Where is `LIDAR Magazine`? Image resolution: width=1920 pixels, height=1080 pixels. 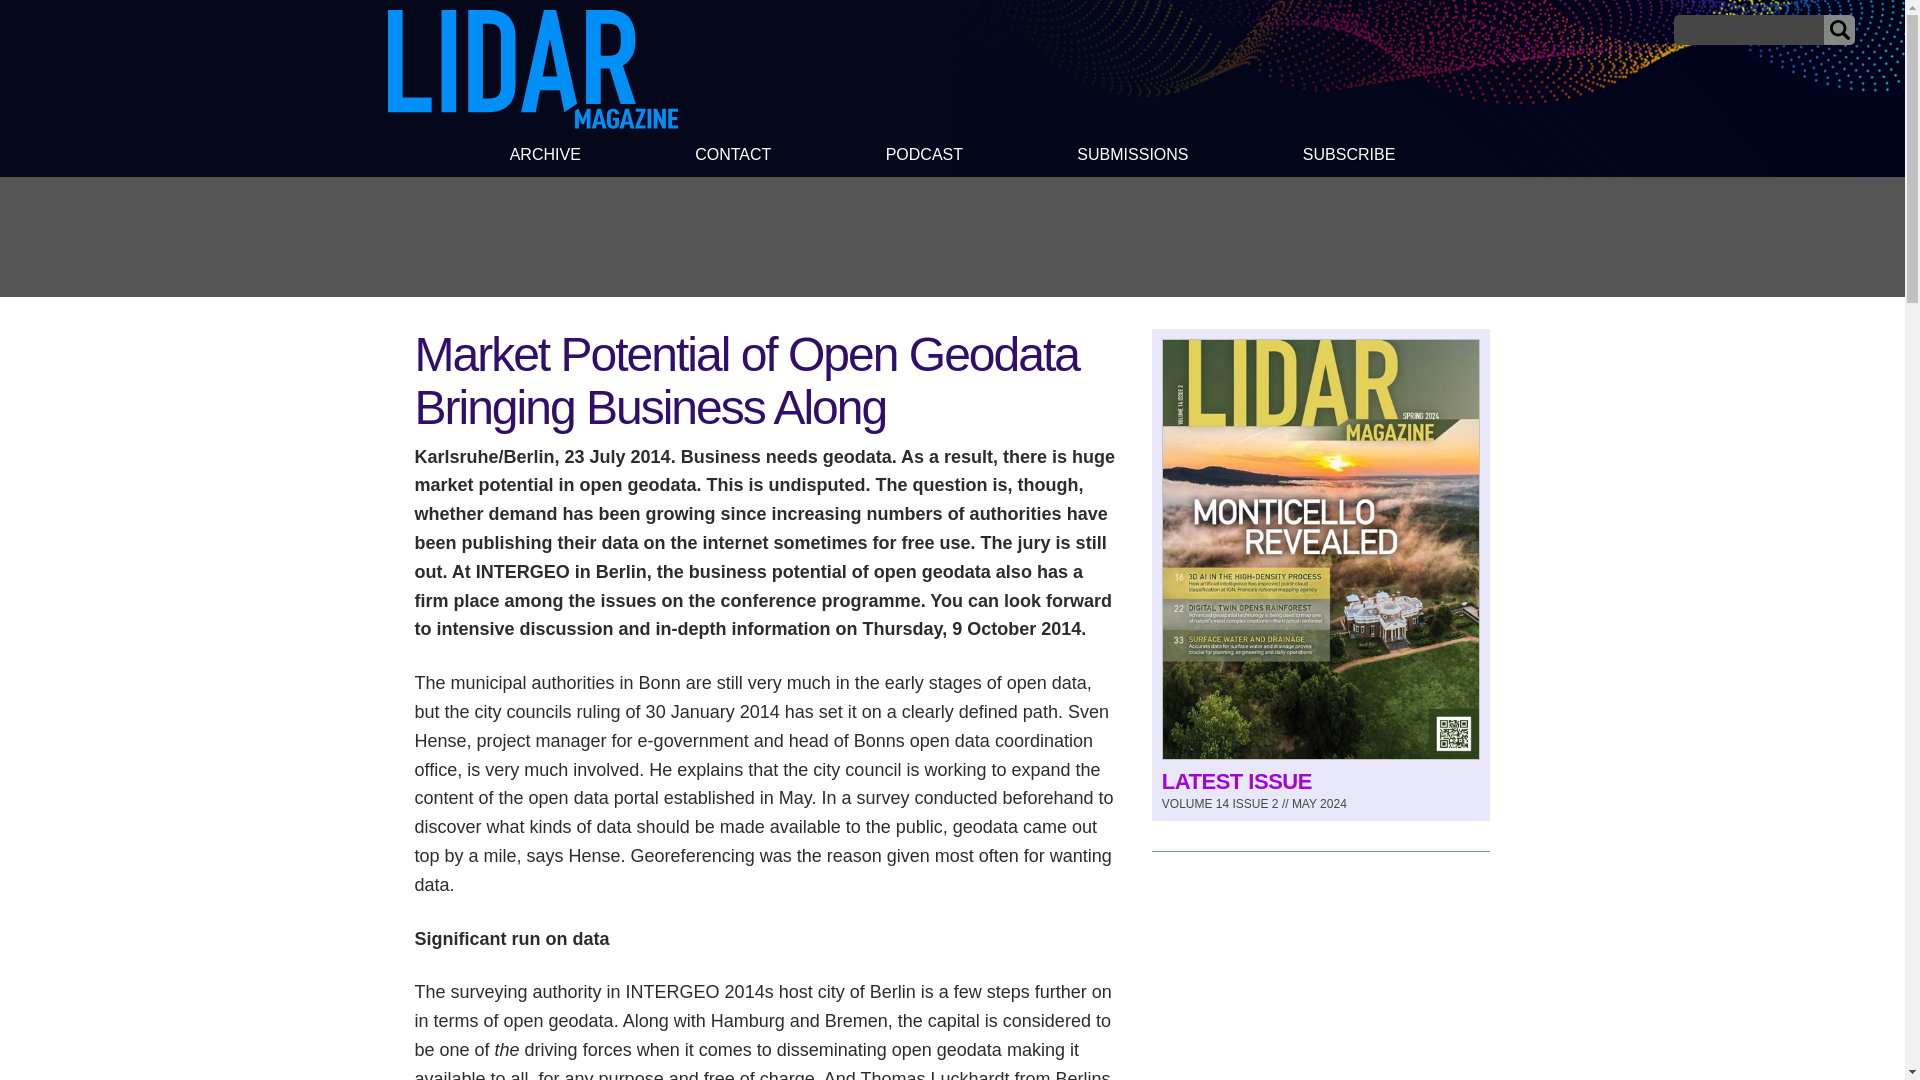
LIDAR Magazine is located at coordinates (532, 68).